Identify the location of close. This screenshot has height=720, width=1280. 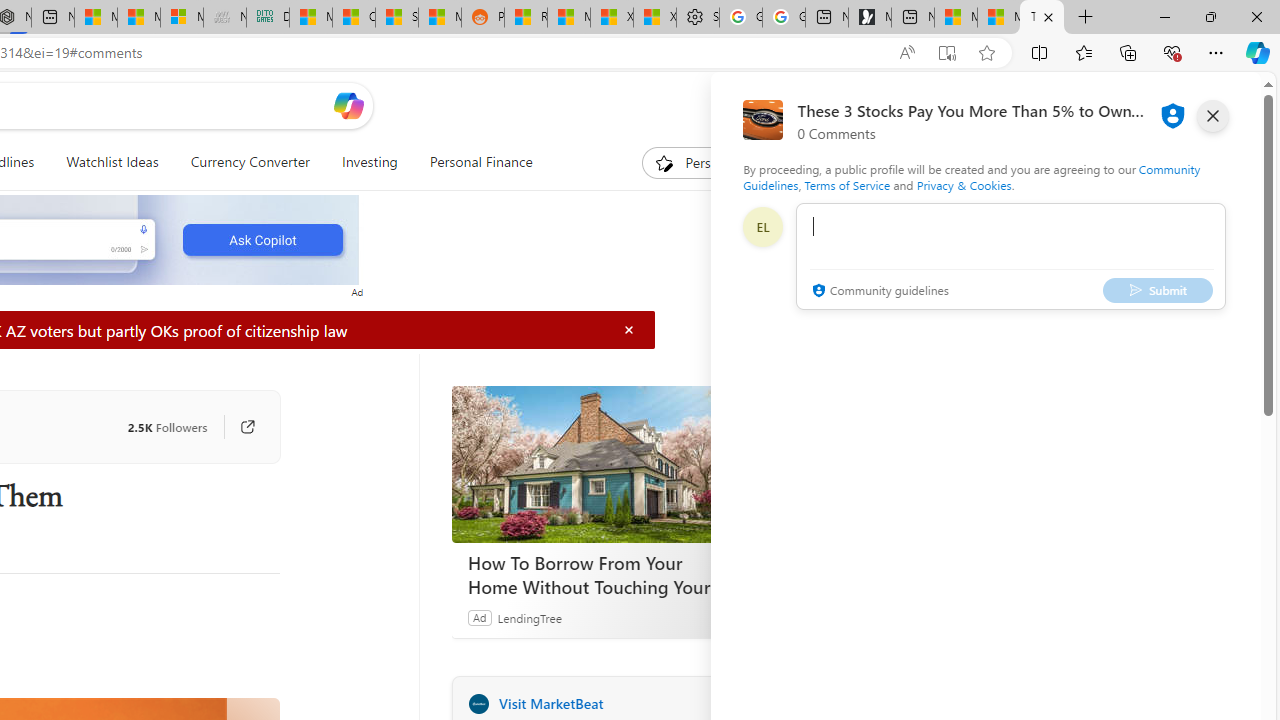
(1212, 116).